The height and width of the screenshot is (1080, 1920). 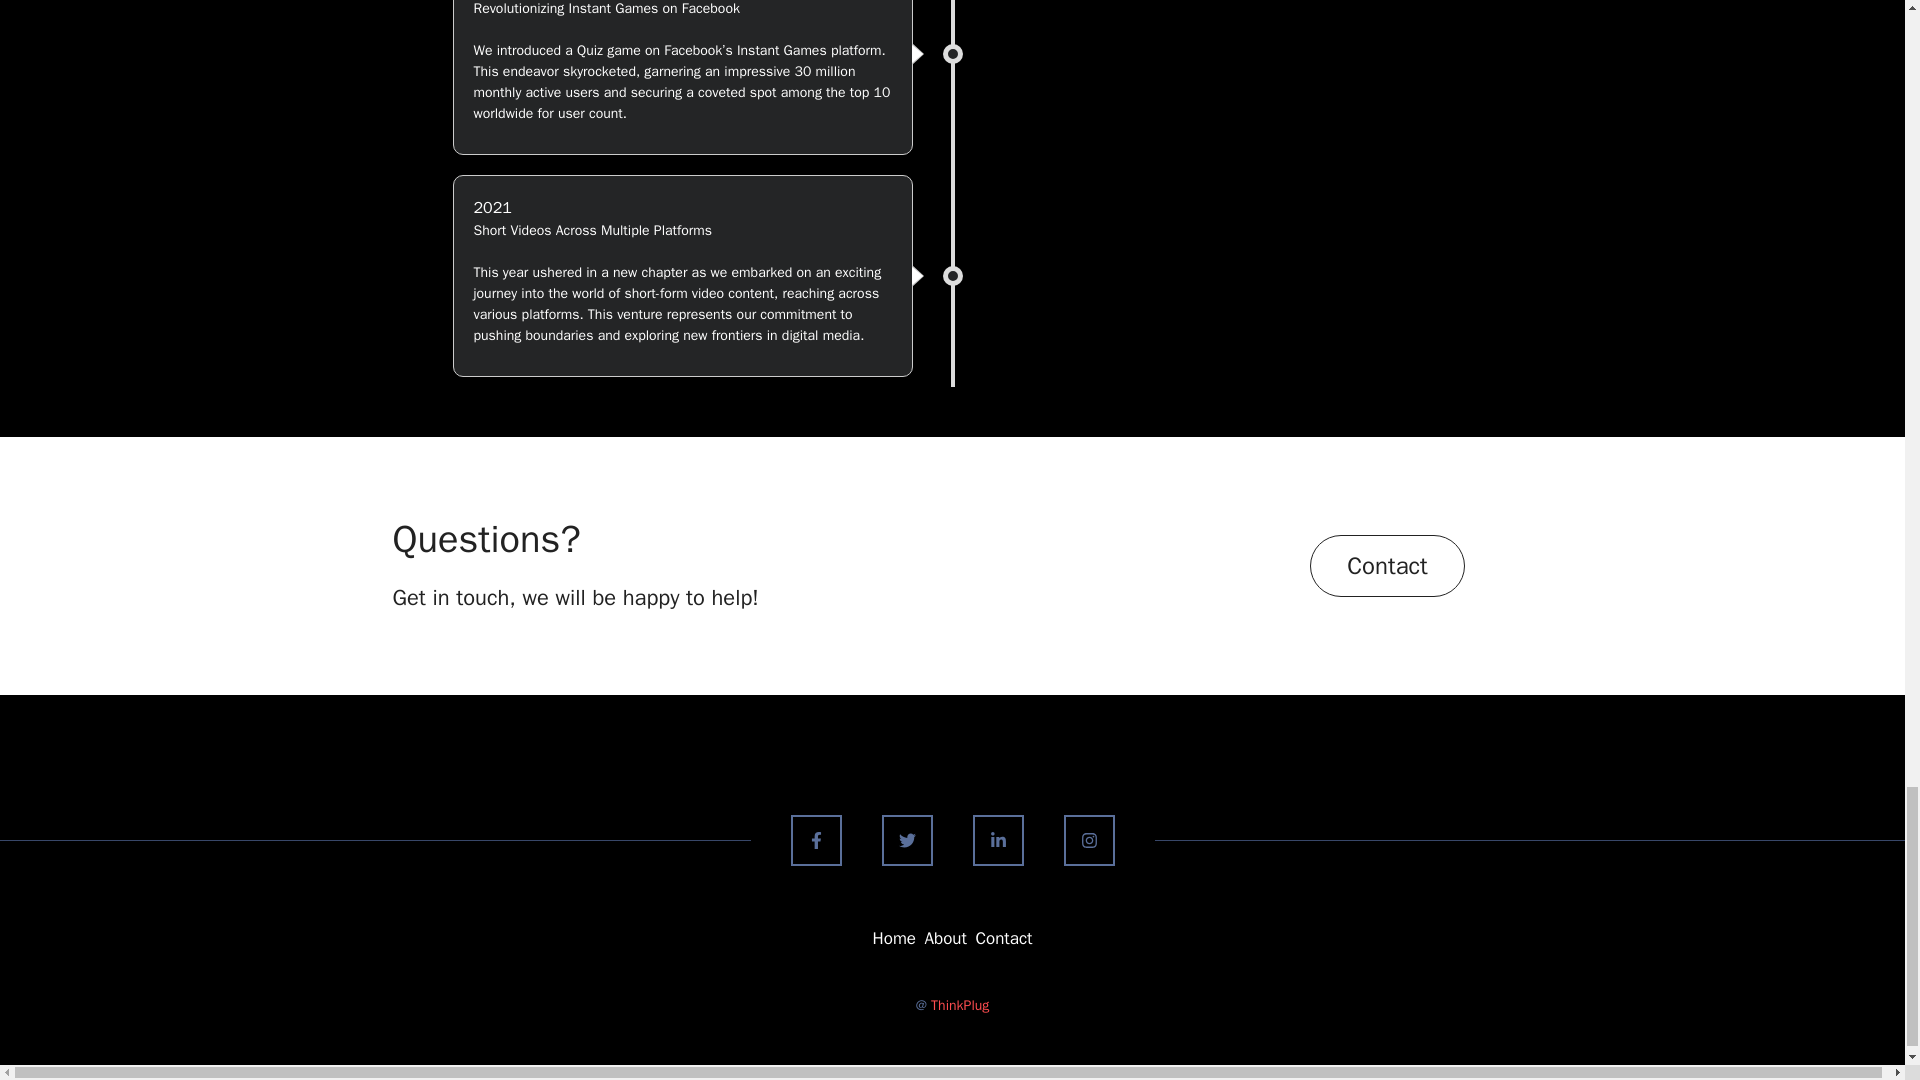 What do you see at coordinates (1386, 566) in the screenshot?
I see `Contact` at bounding box center [1386, 566].